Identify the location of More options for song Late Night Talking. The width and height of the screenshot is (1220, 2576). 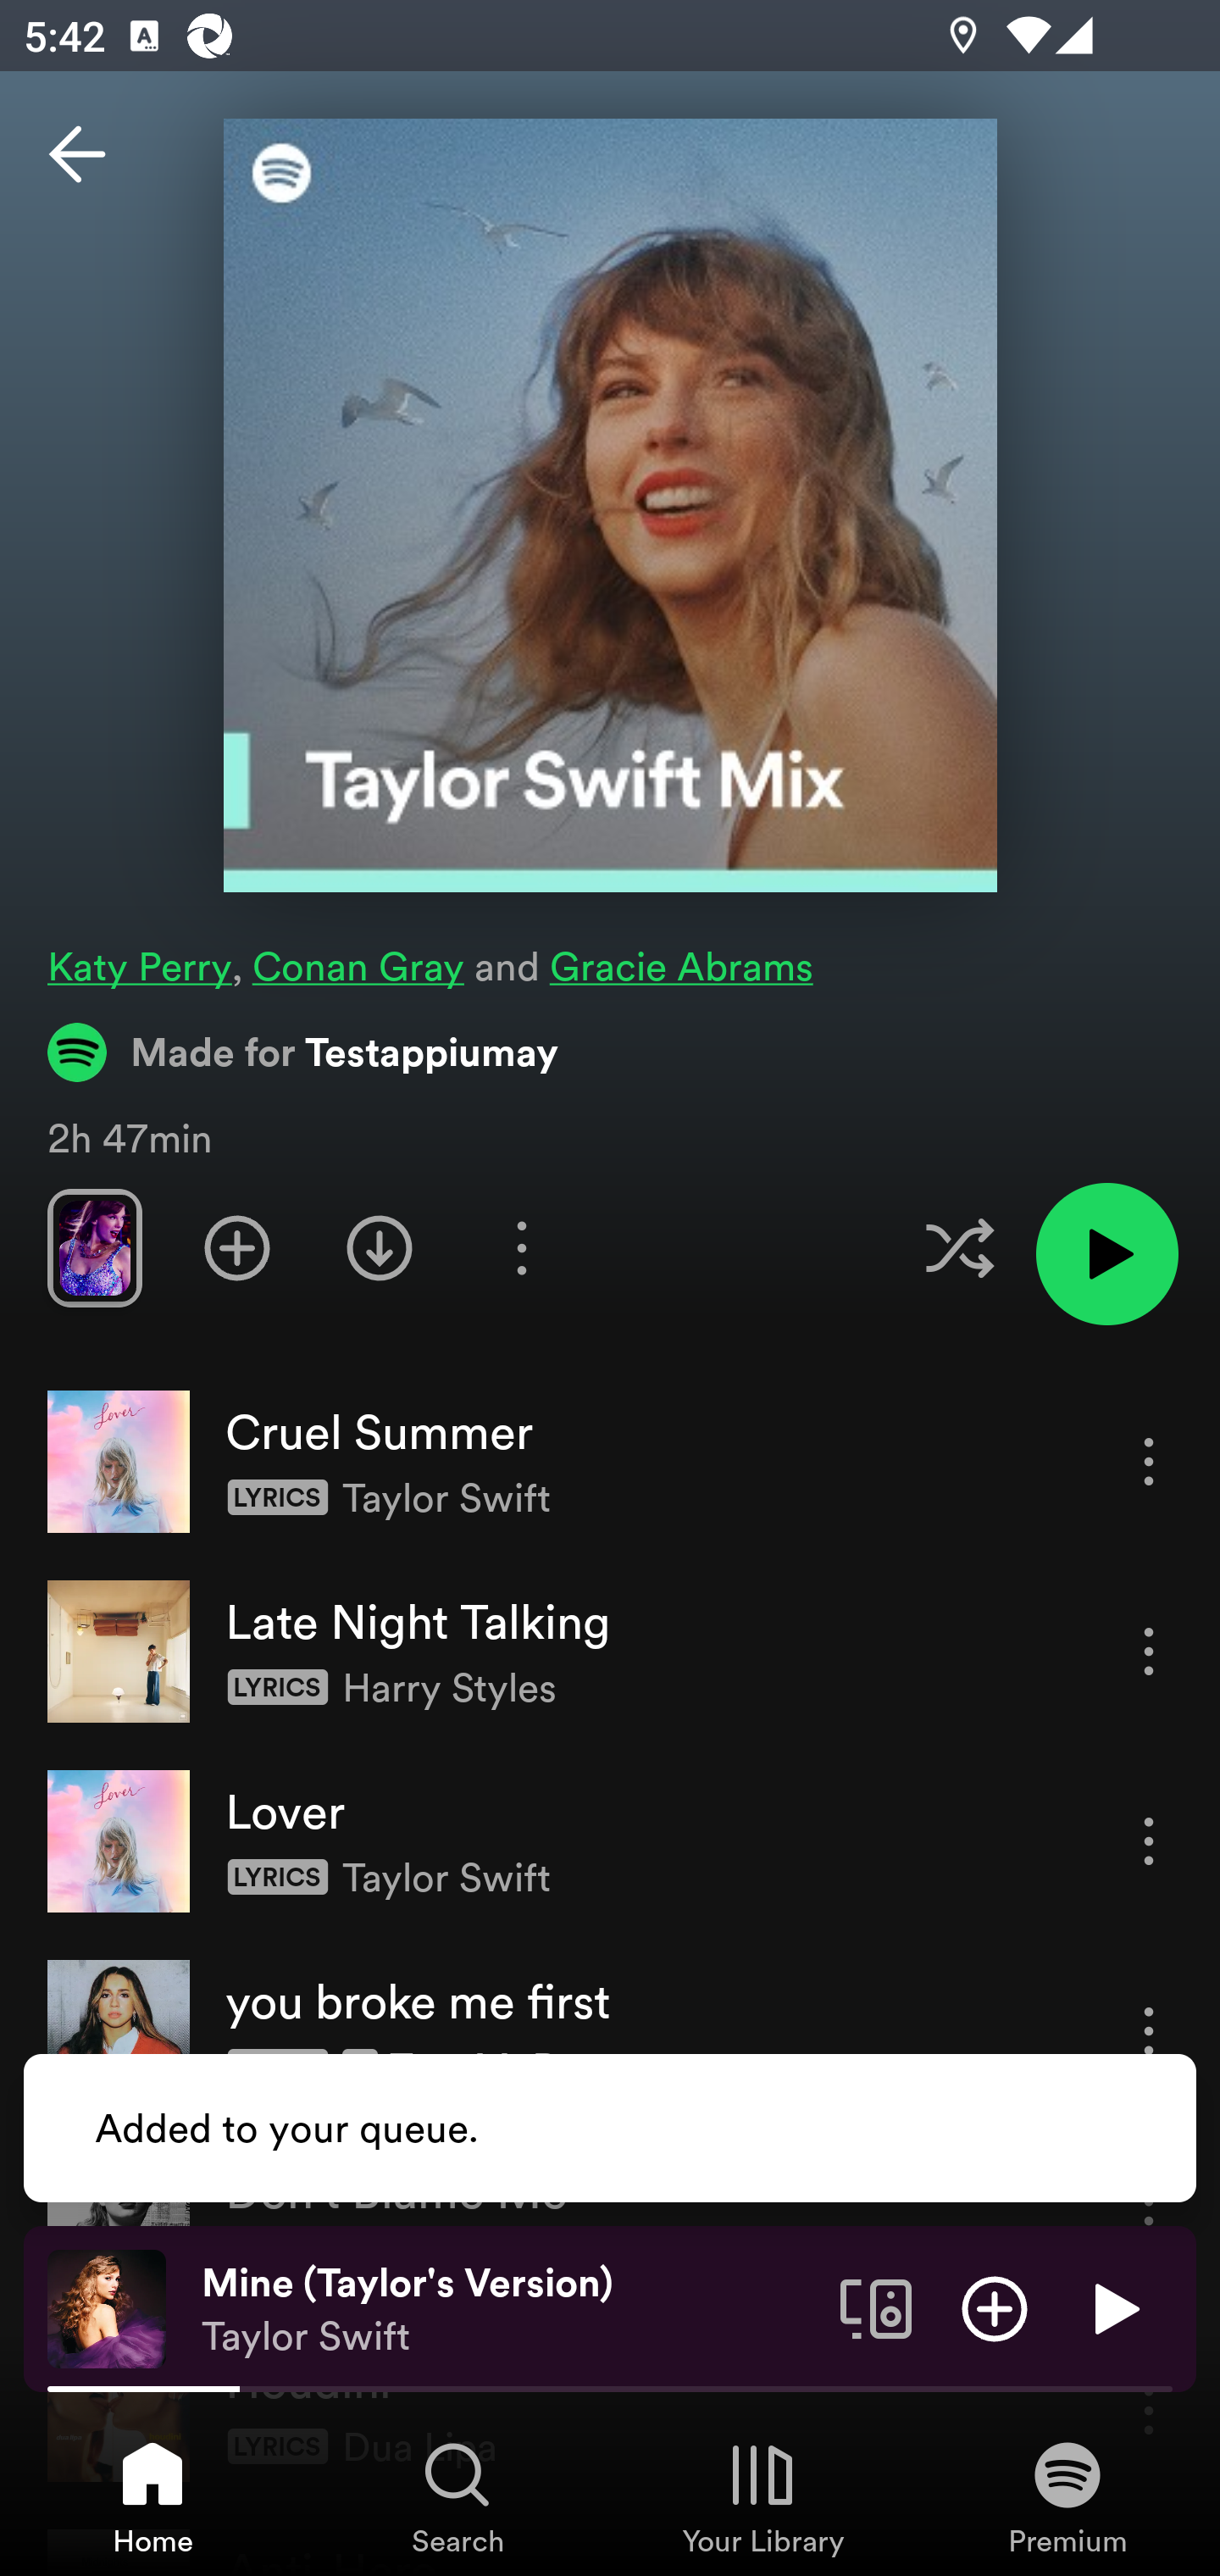
(1149, 1651).